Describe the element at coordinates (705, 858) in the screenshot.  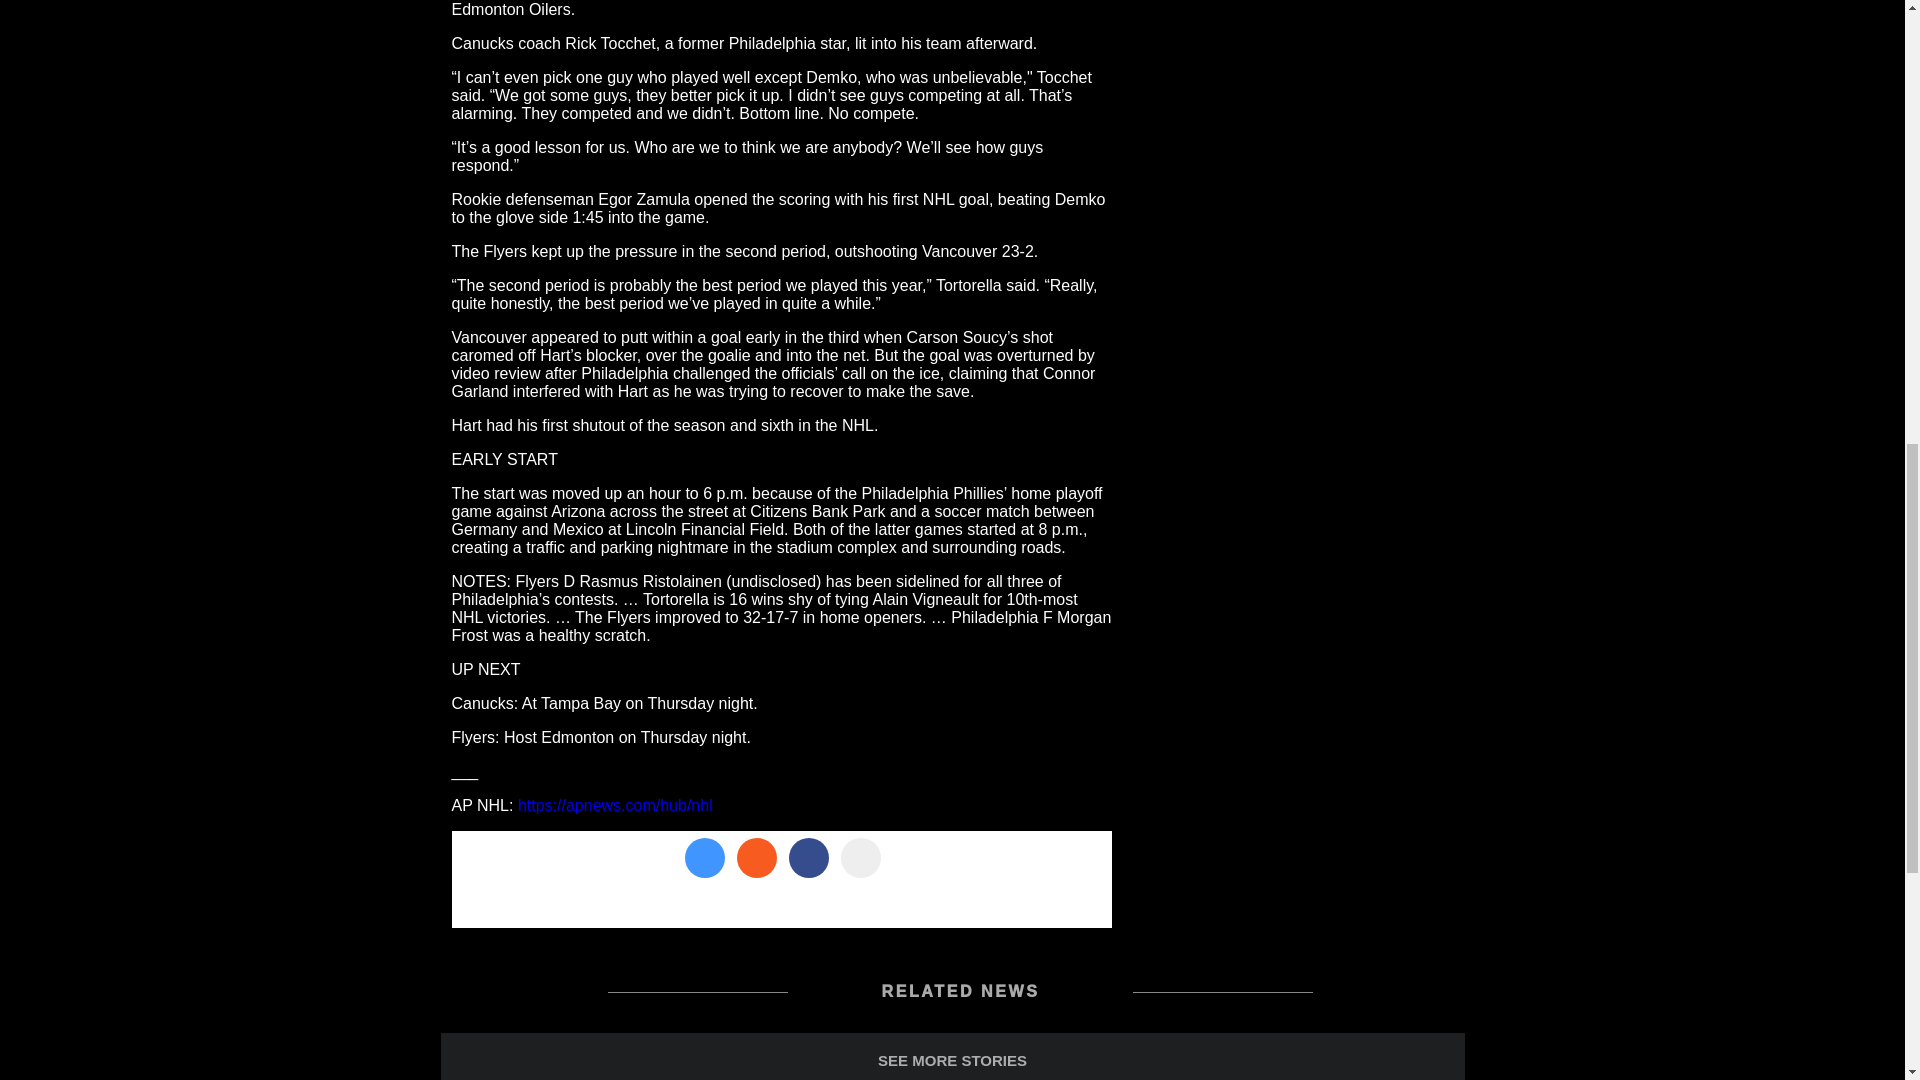
I see `Twitter` at that location.